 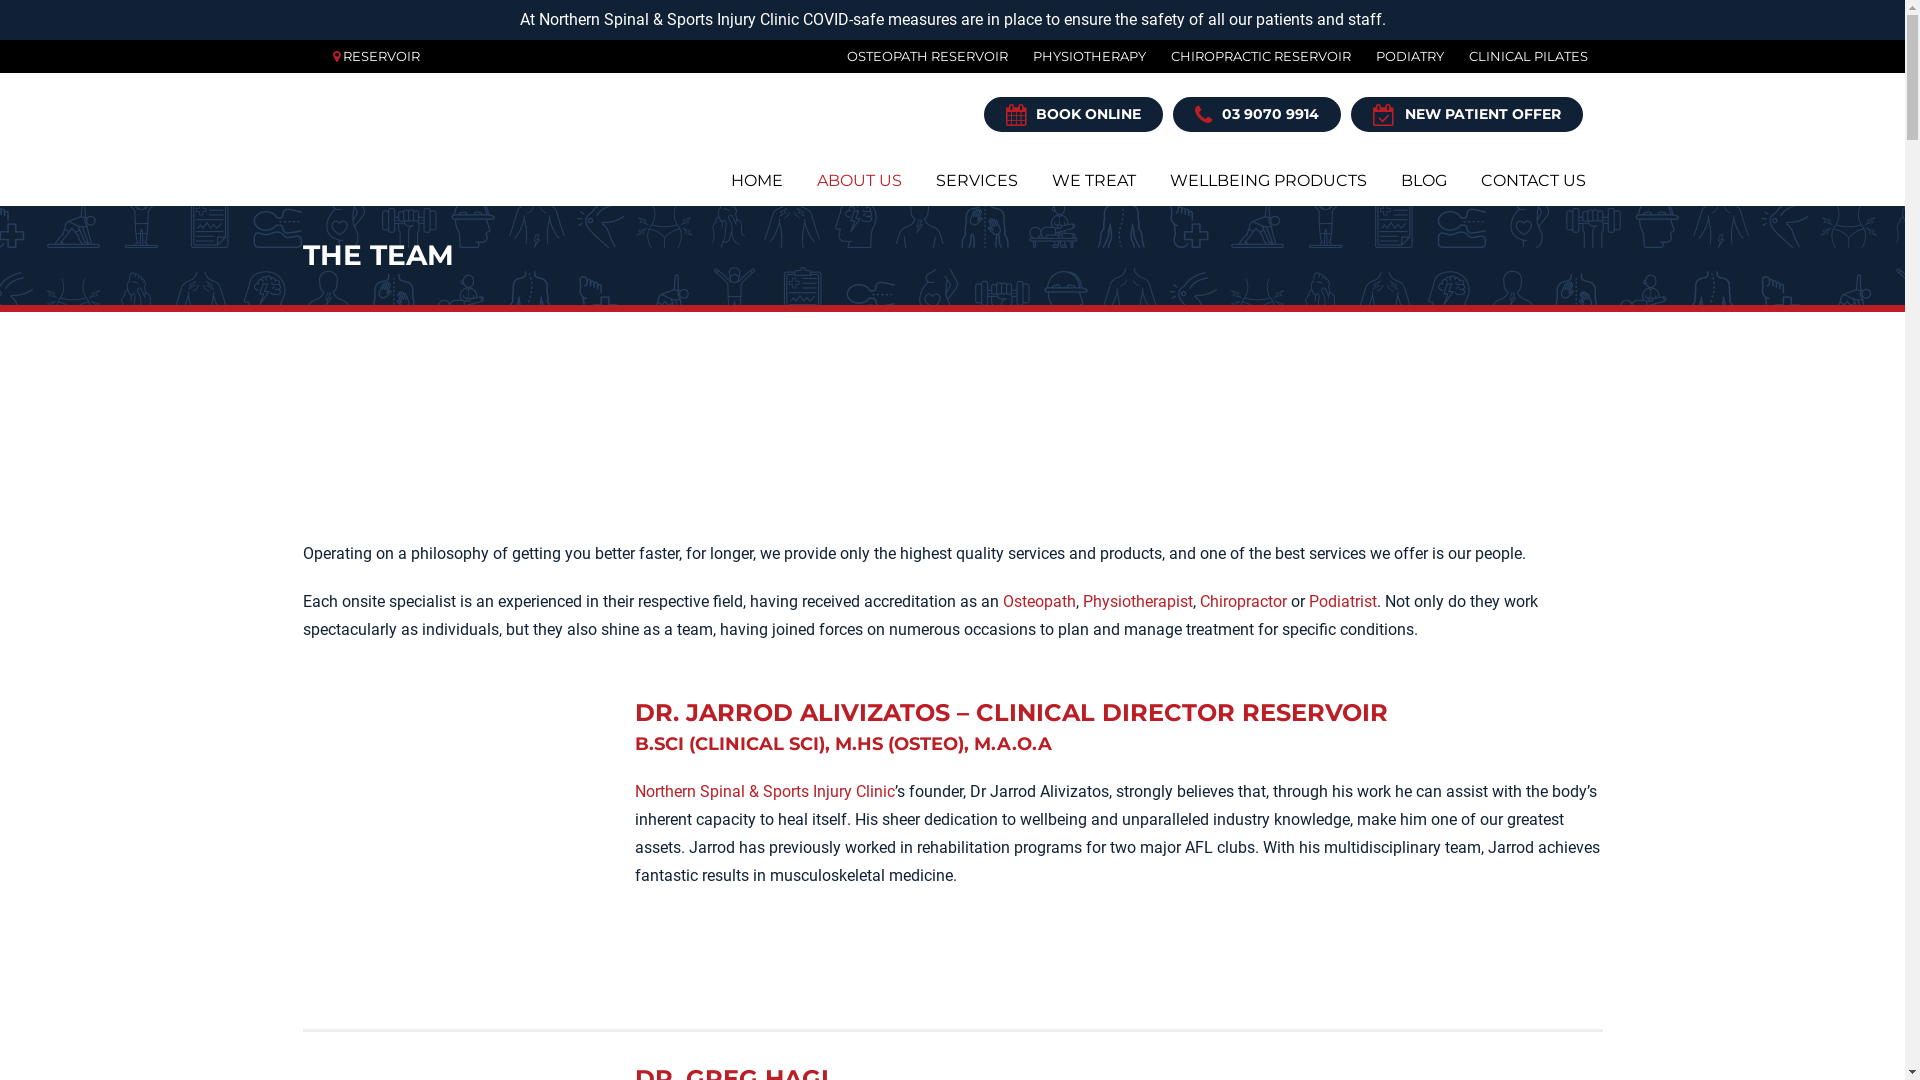 What do you see at coordinates (765, 792) in the screenshot?
I see `Northern Spinal & Sports Injury Clinic` at bounding box center [765, 792].